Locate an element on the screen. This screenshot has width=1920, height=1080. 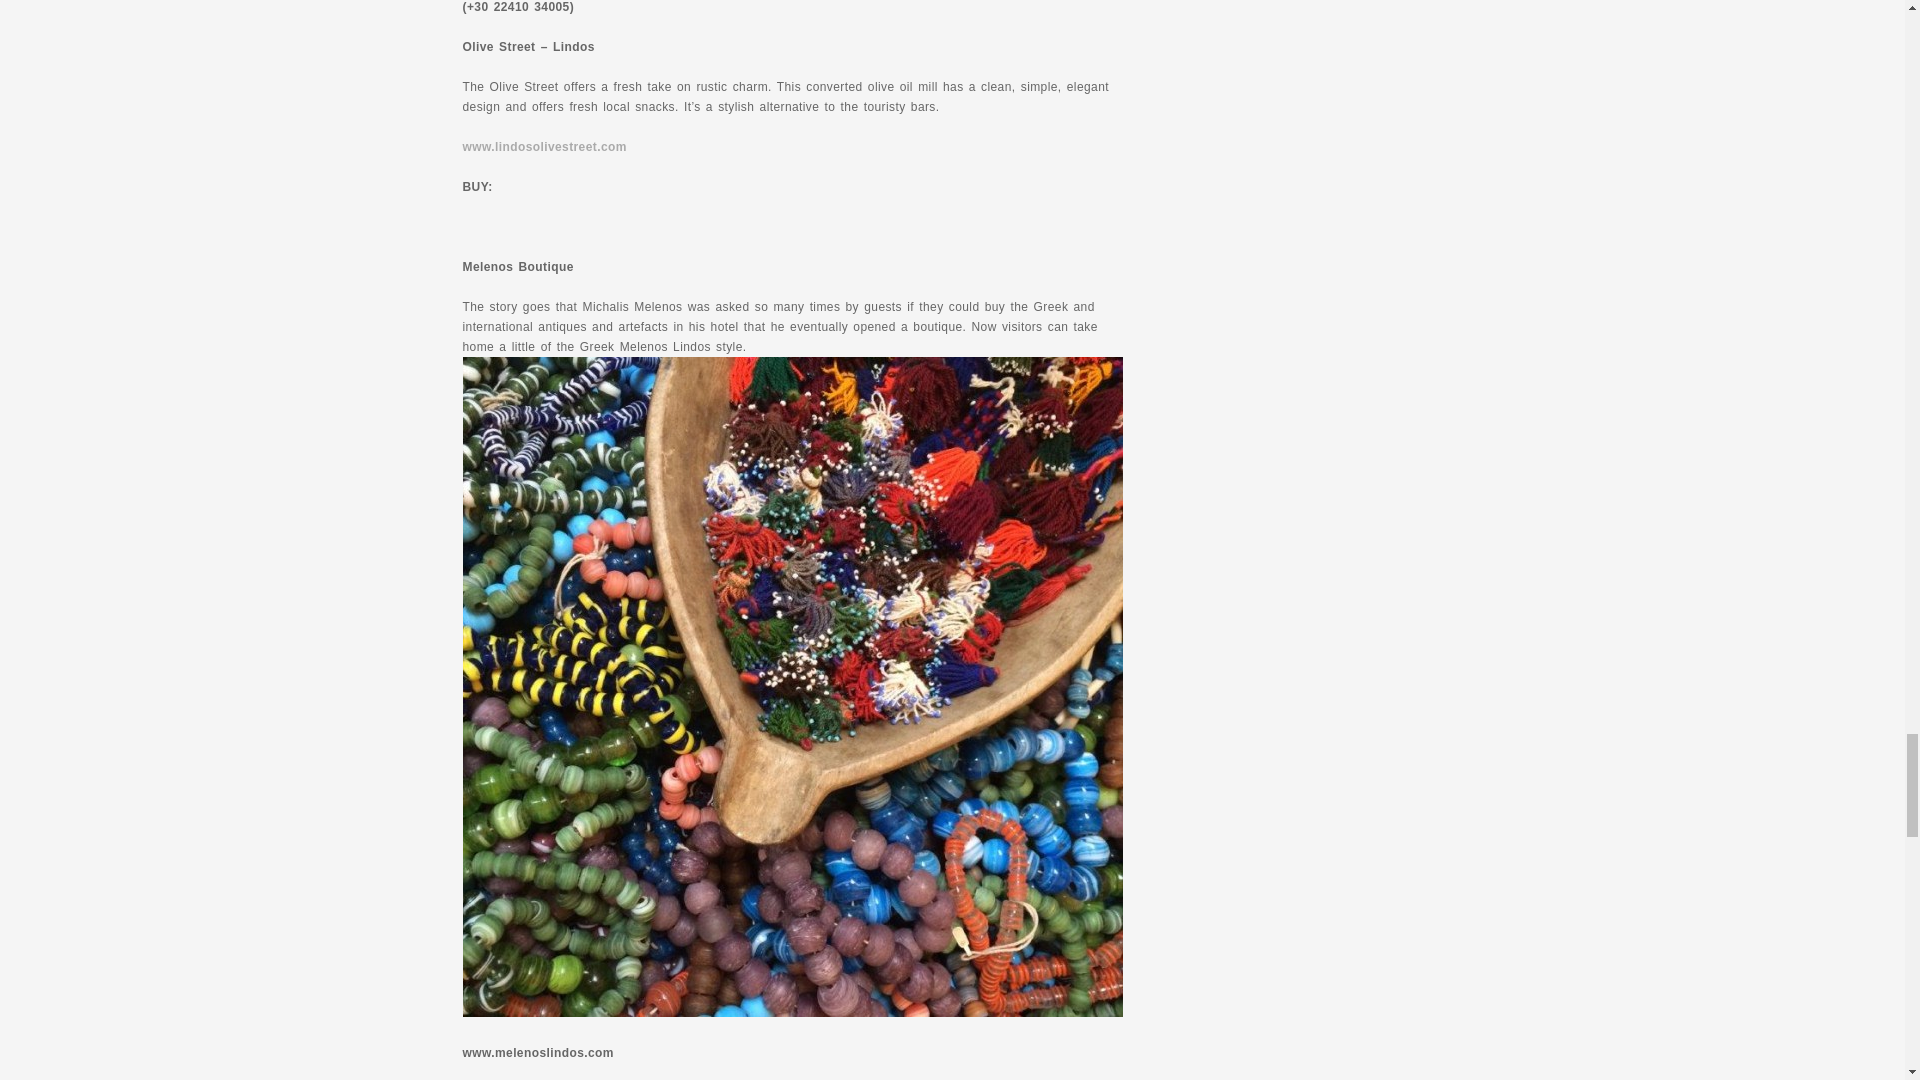
www.lindosolivestreet.com is located at coordinates (544, 147).